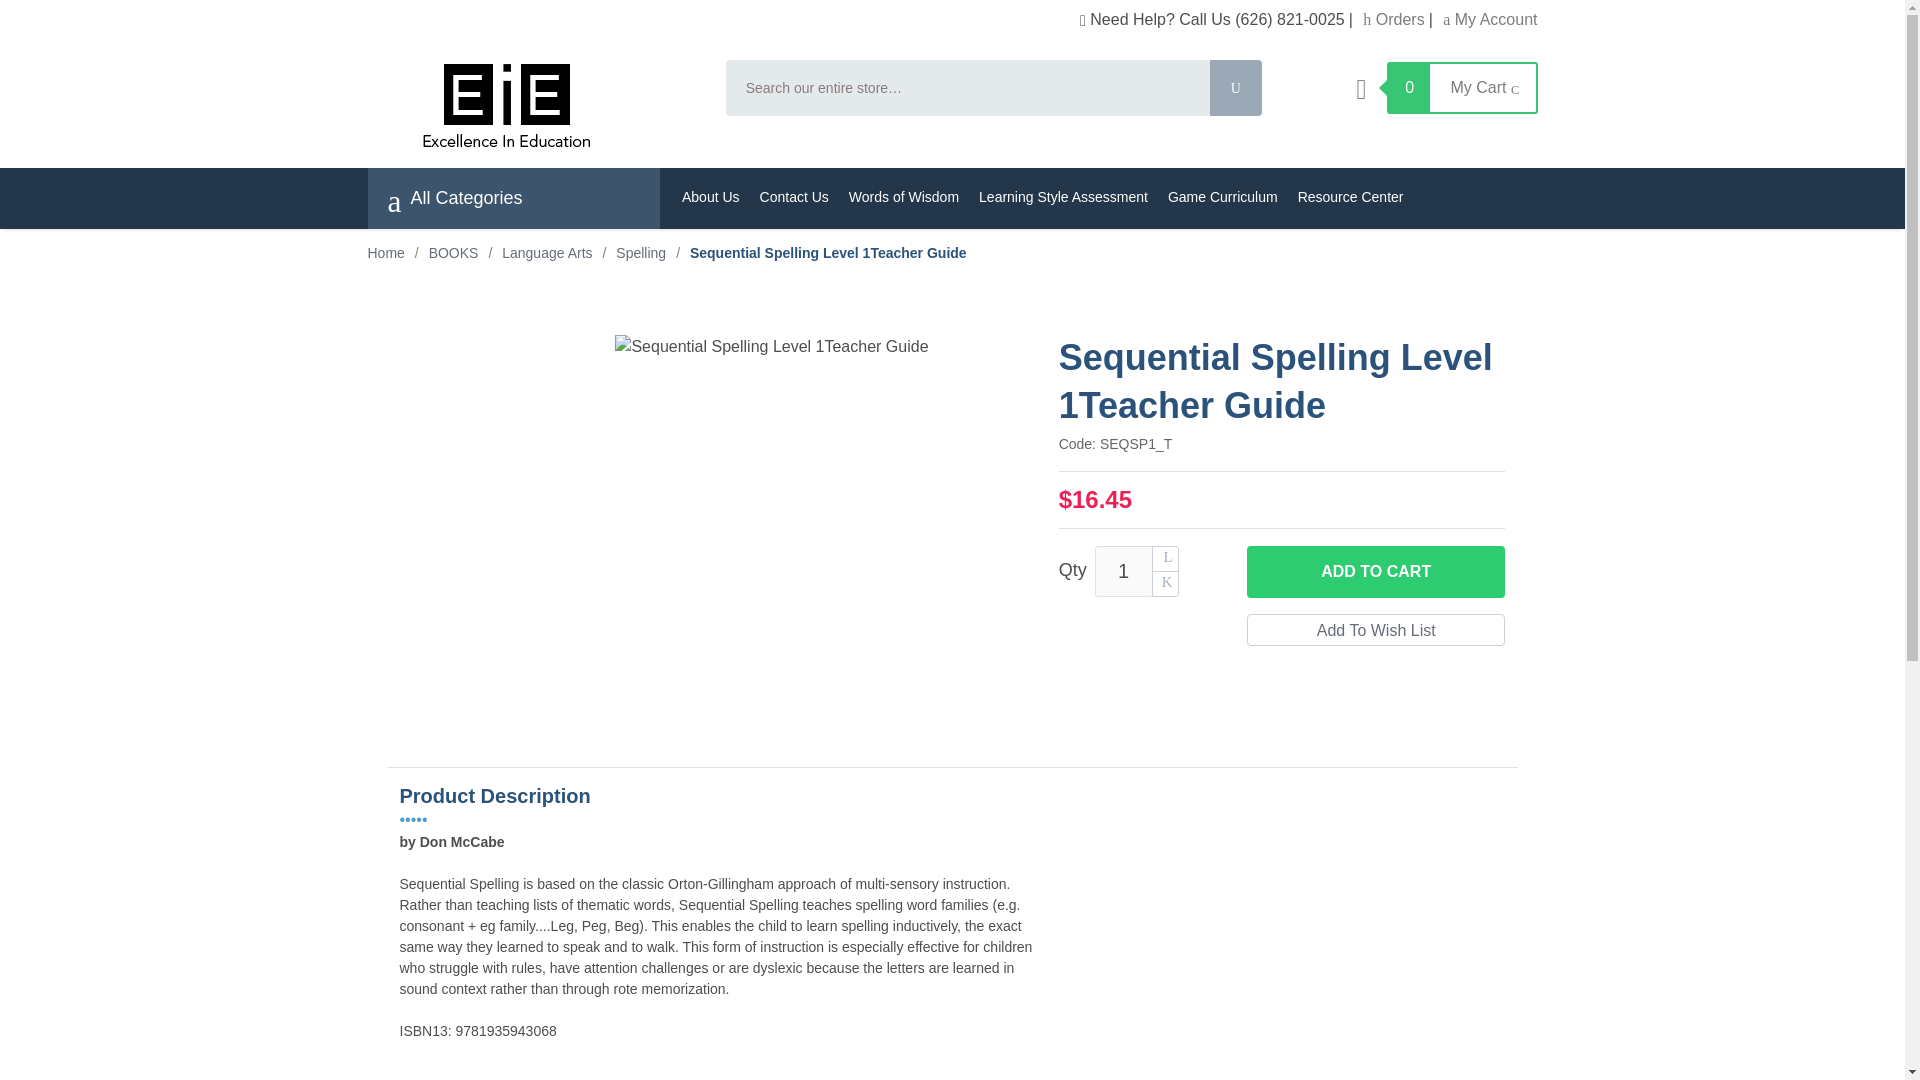  I want to click on Spelling, so click(641, 253).